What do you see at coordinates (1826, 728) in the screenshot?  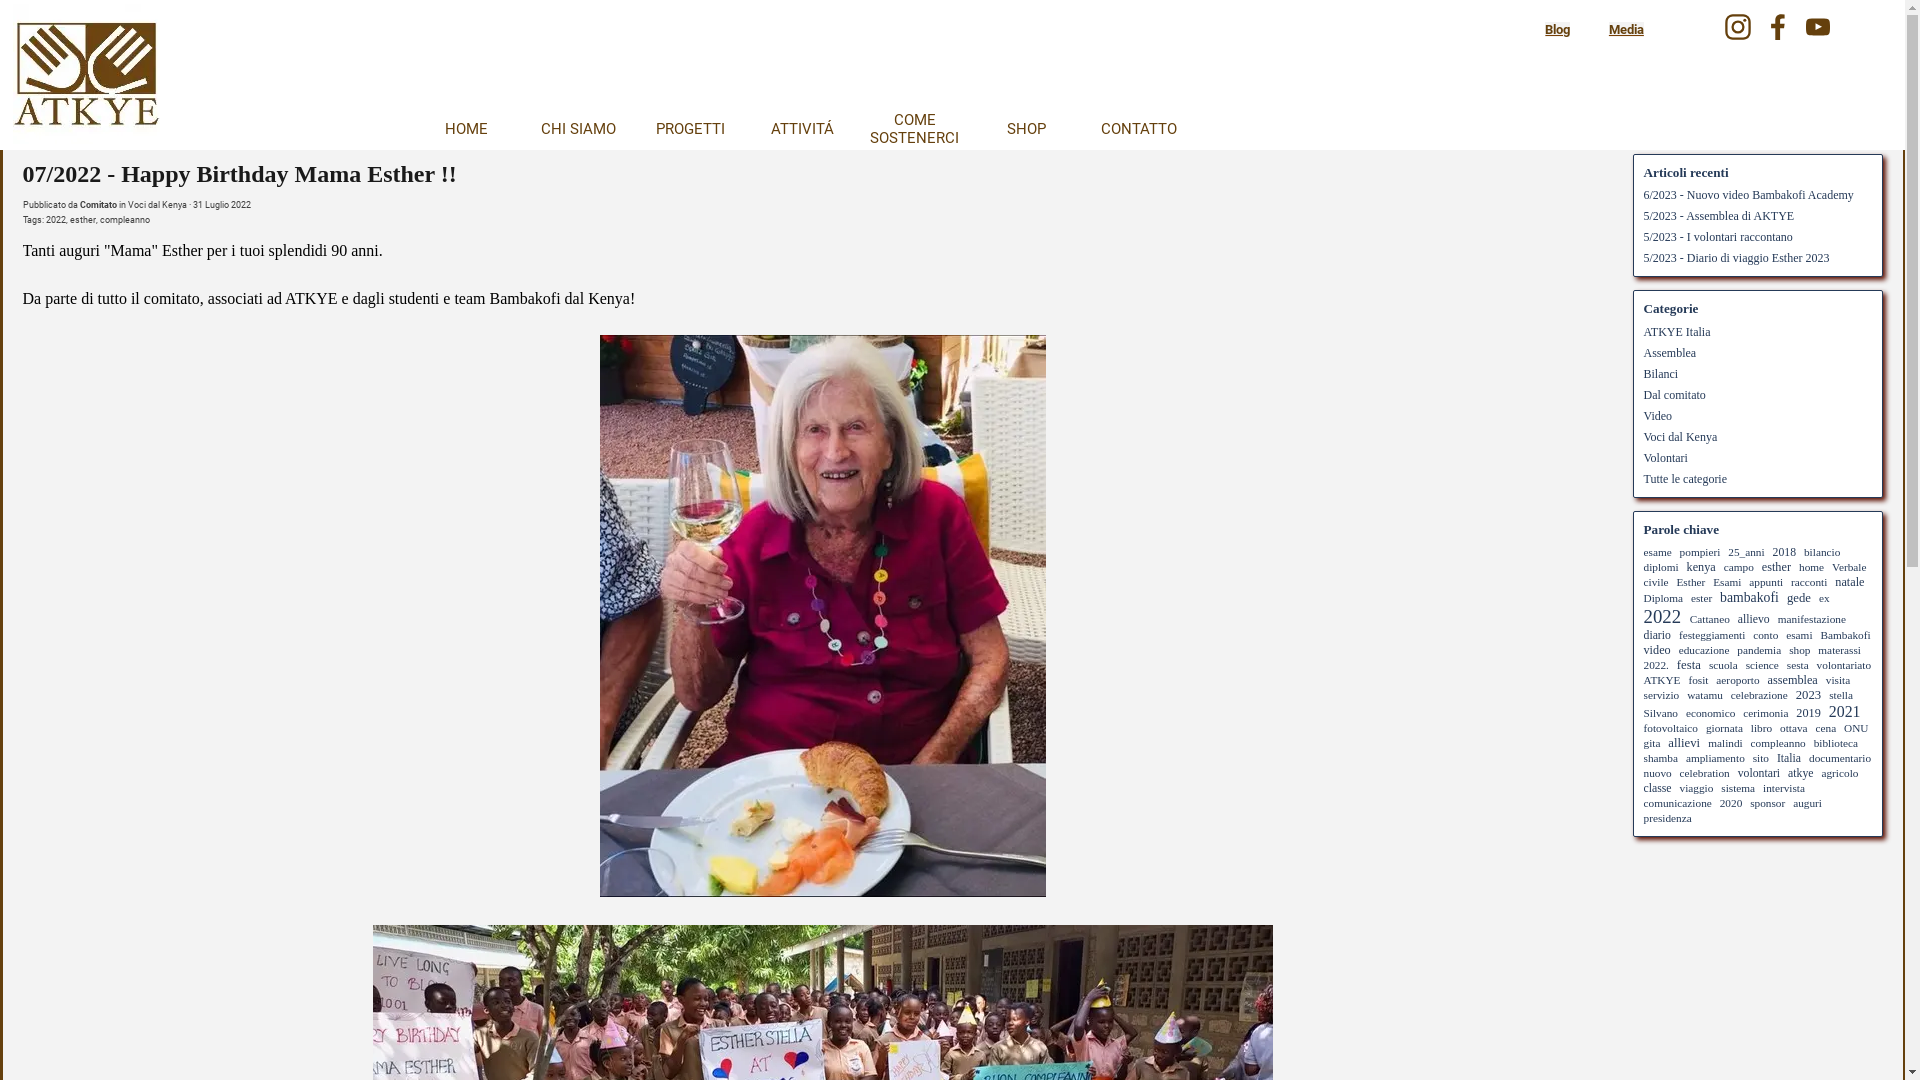 I see `cena` at bounding box center [1826, 728].